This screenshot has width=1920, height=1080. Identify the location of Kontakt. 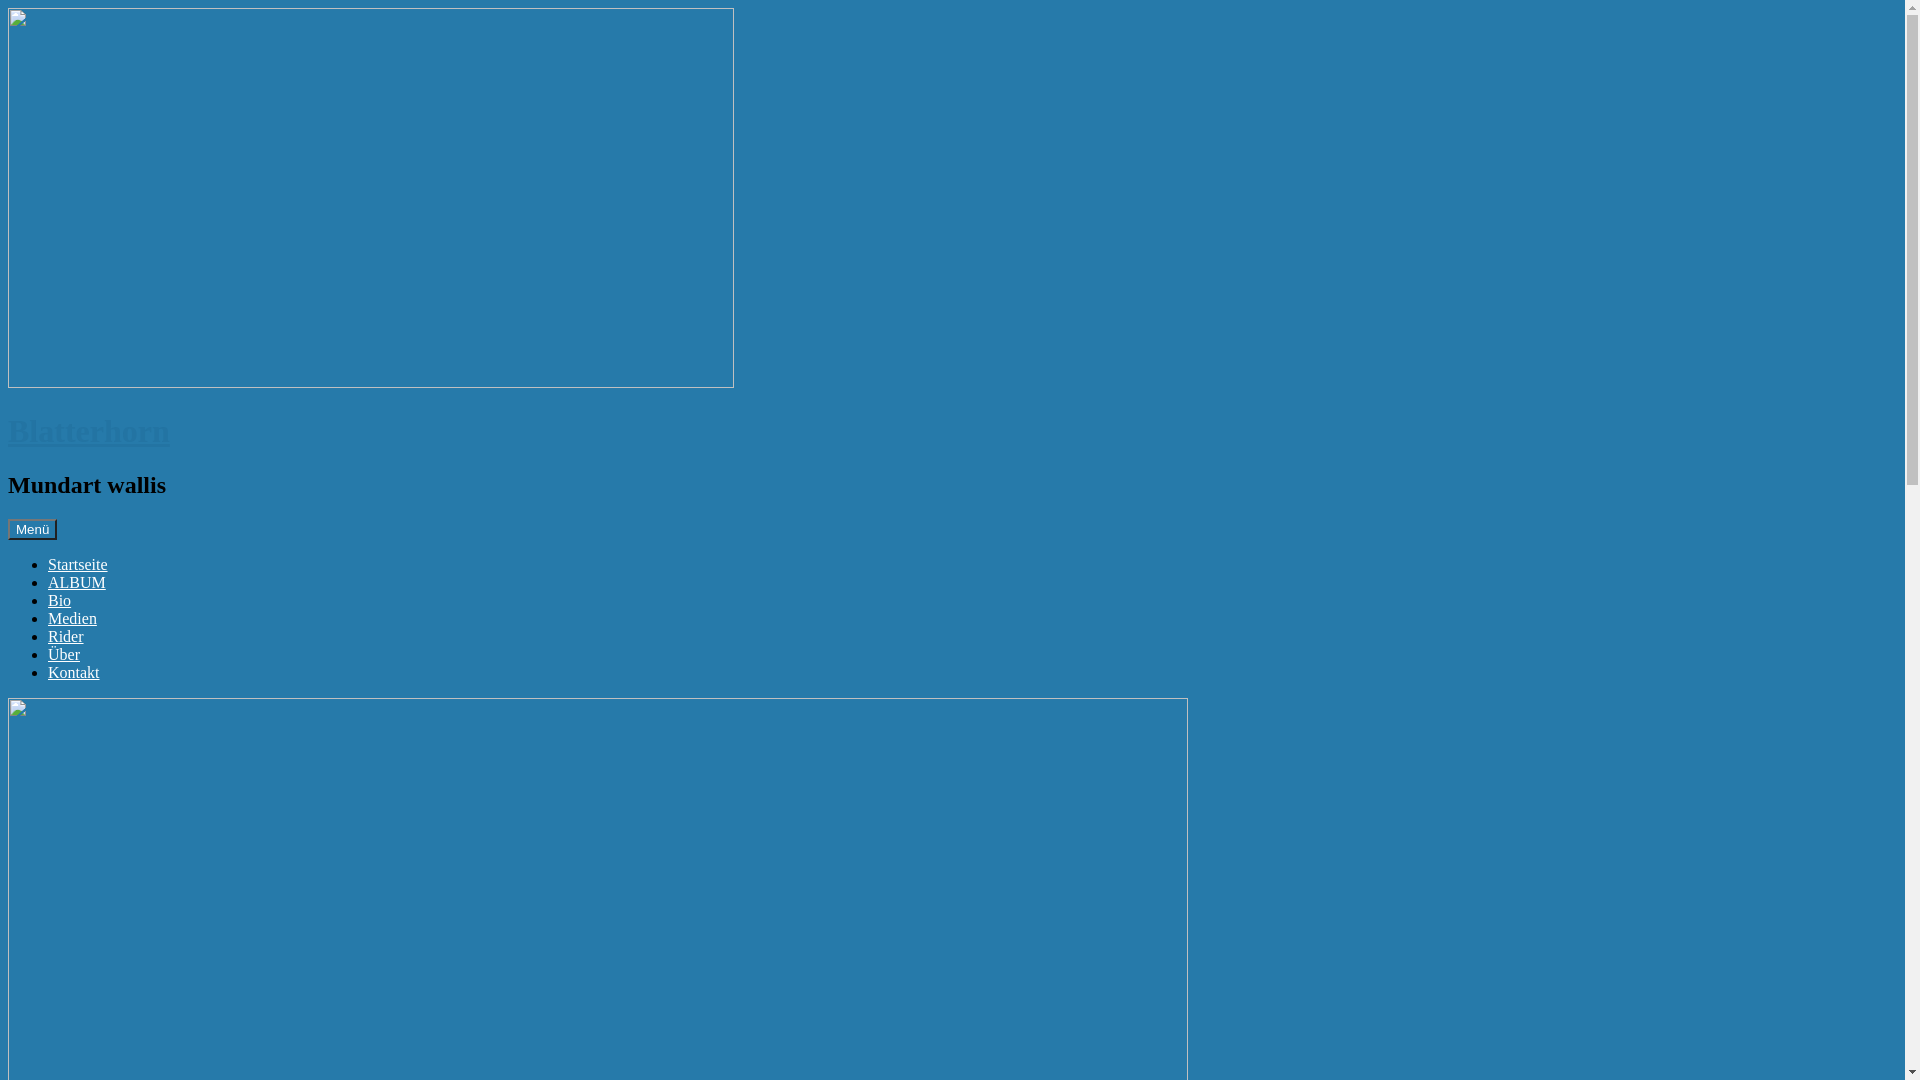
(74, 672).